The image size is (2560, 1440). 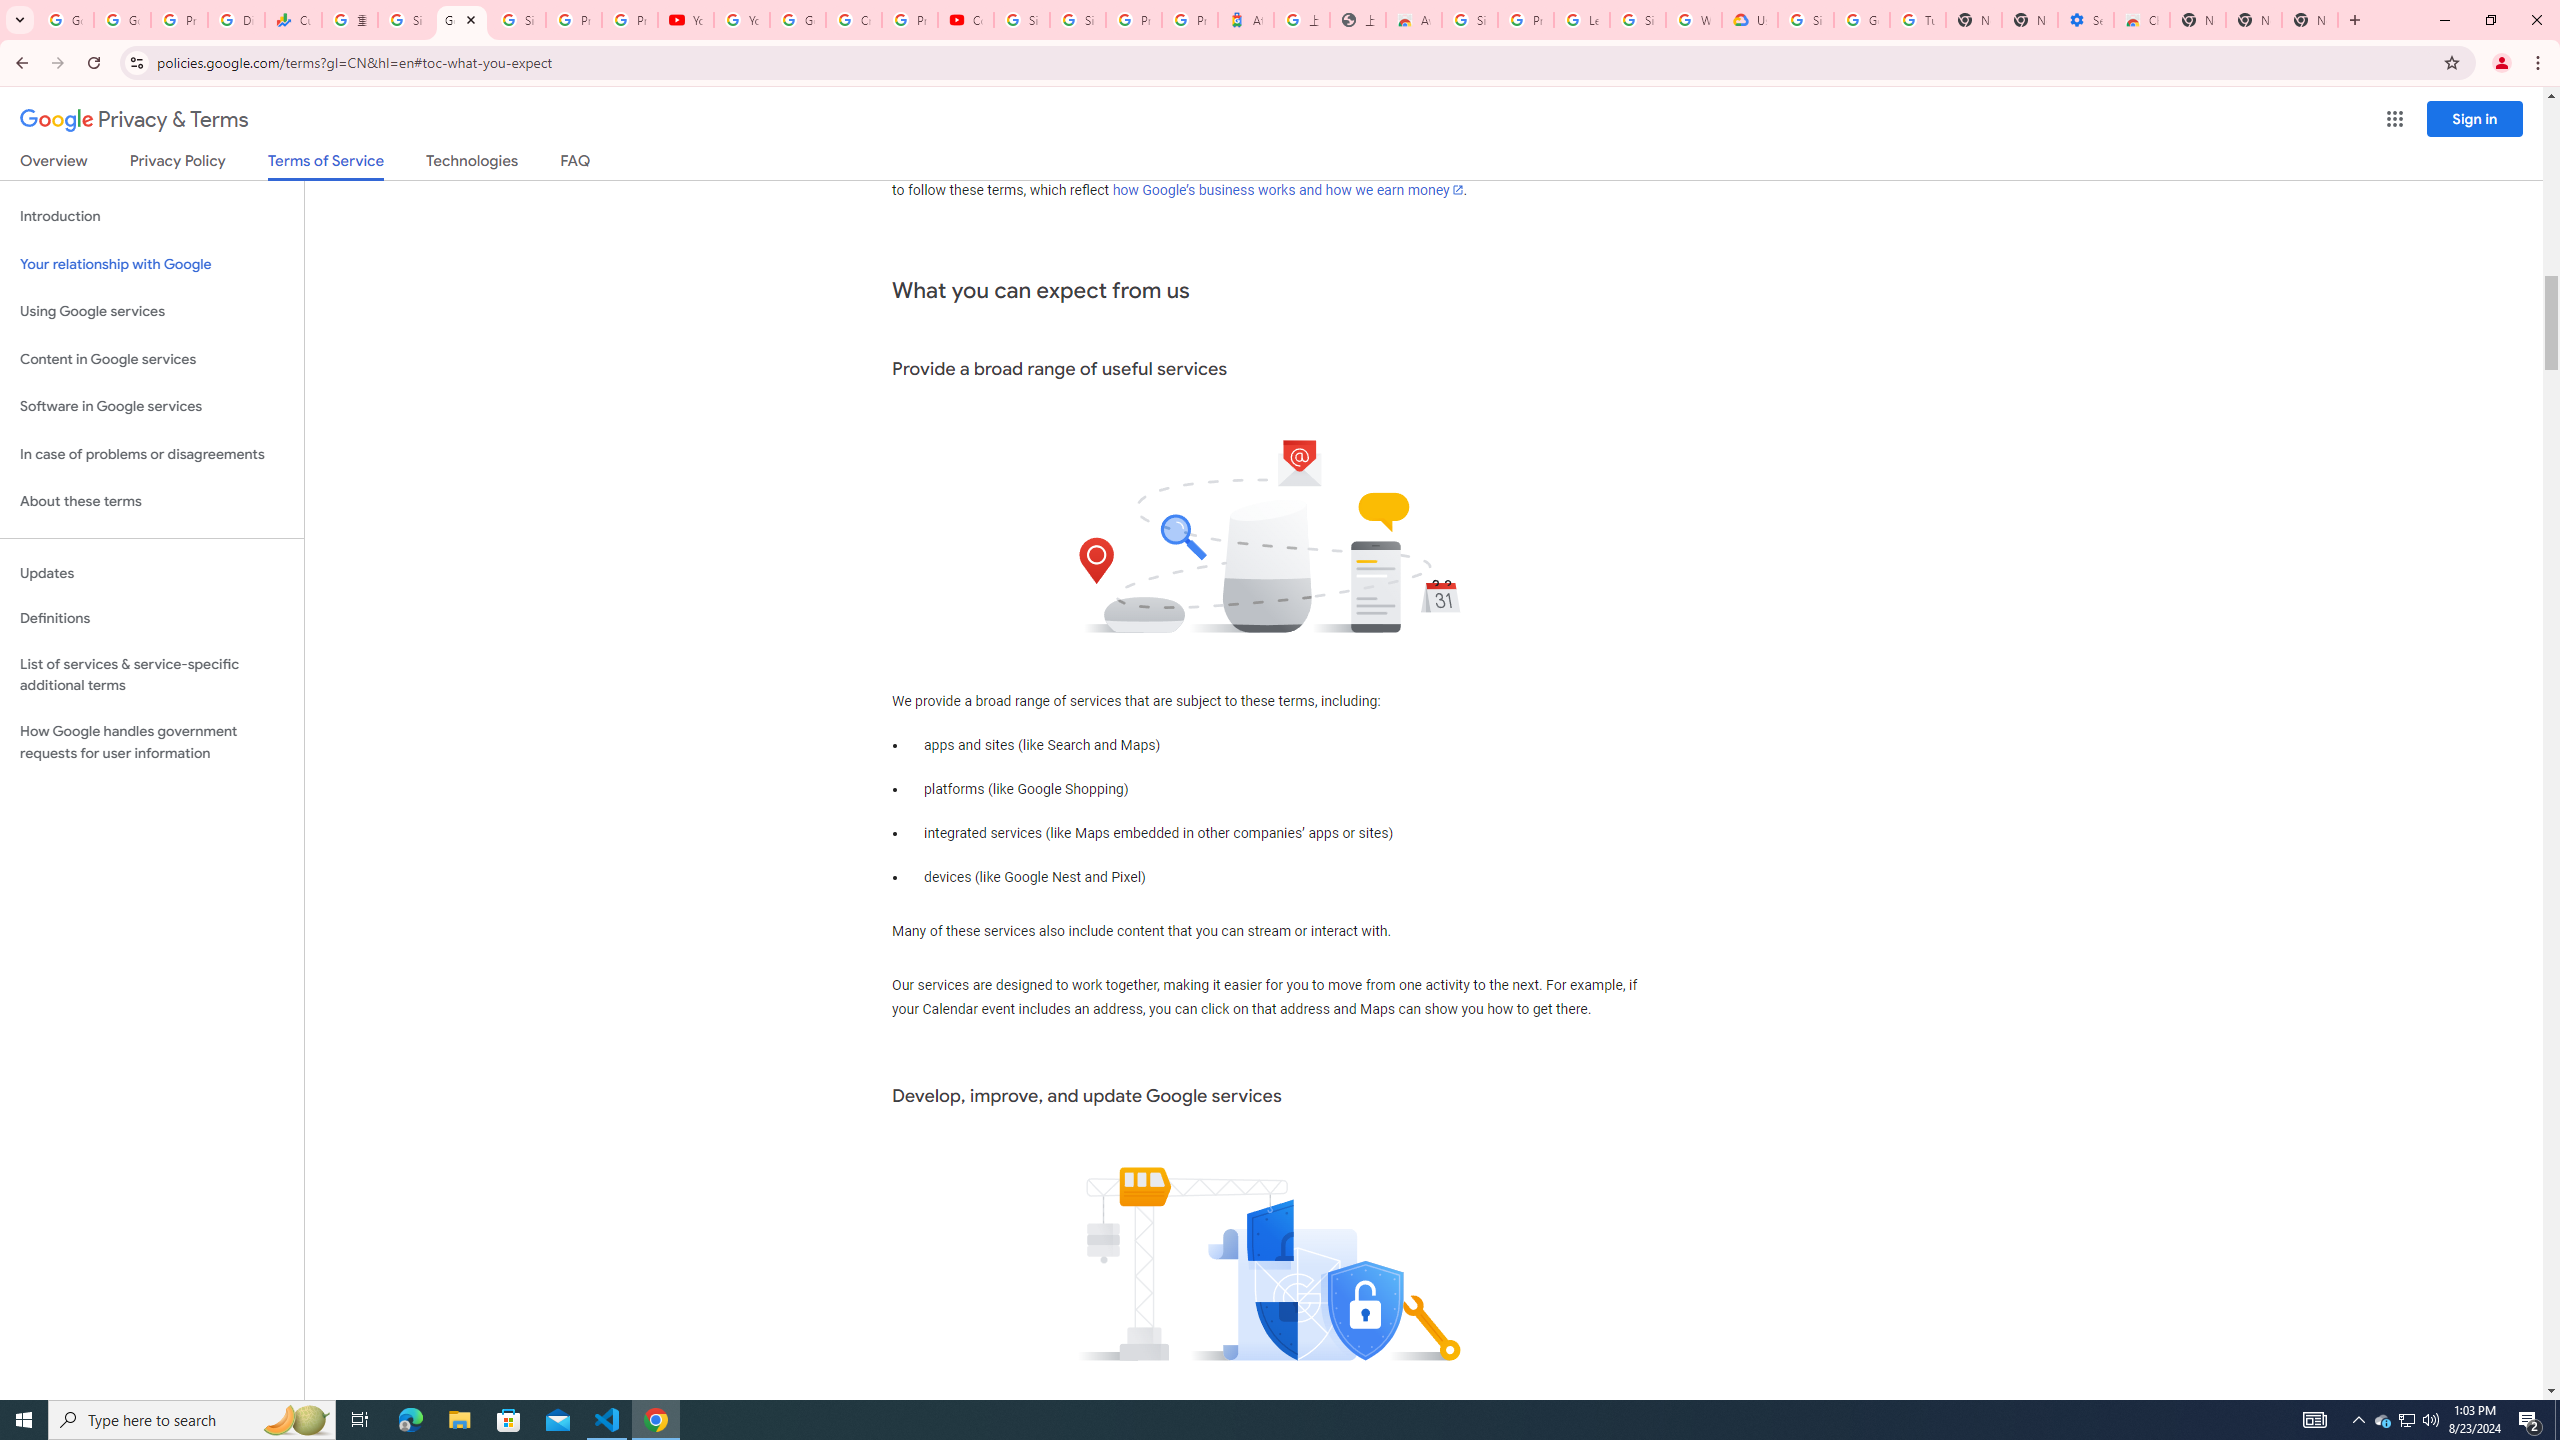 I want to click on affiliates, so click(x=1076, y=166).